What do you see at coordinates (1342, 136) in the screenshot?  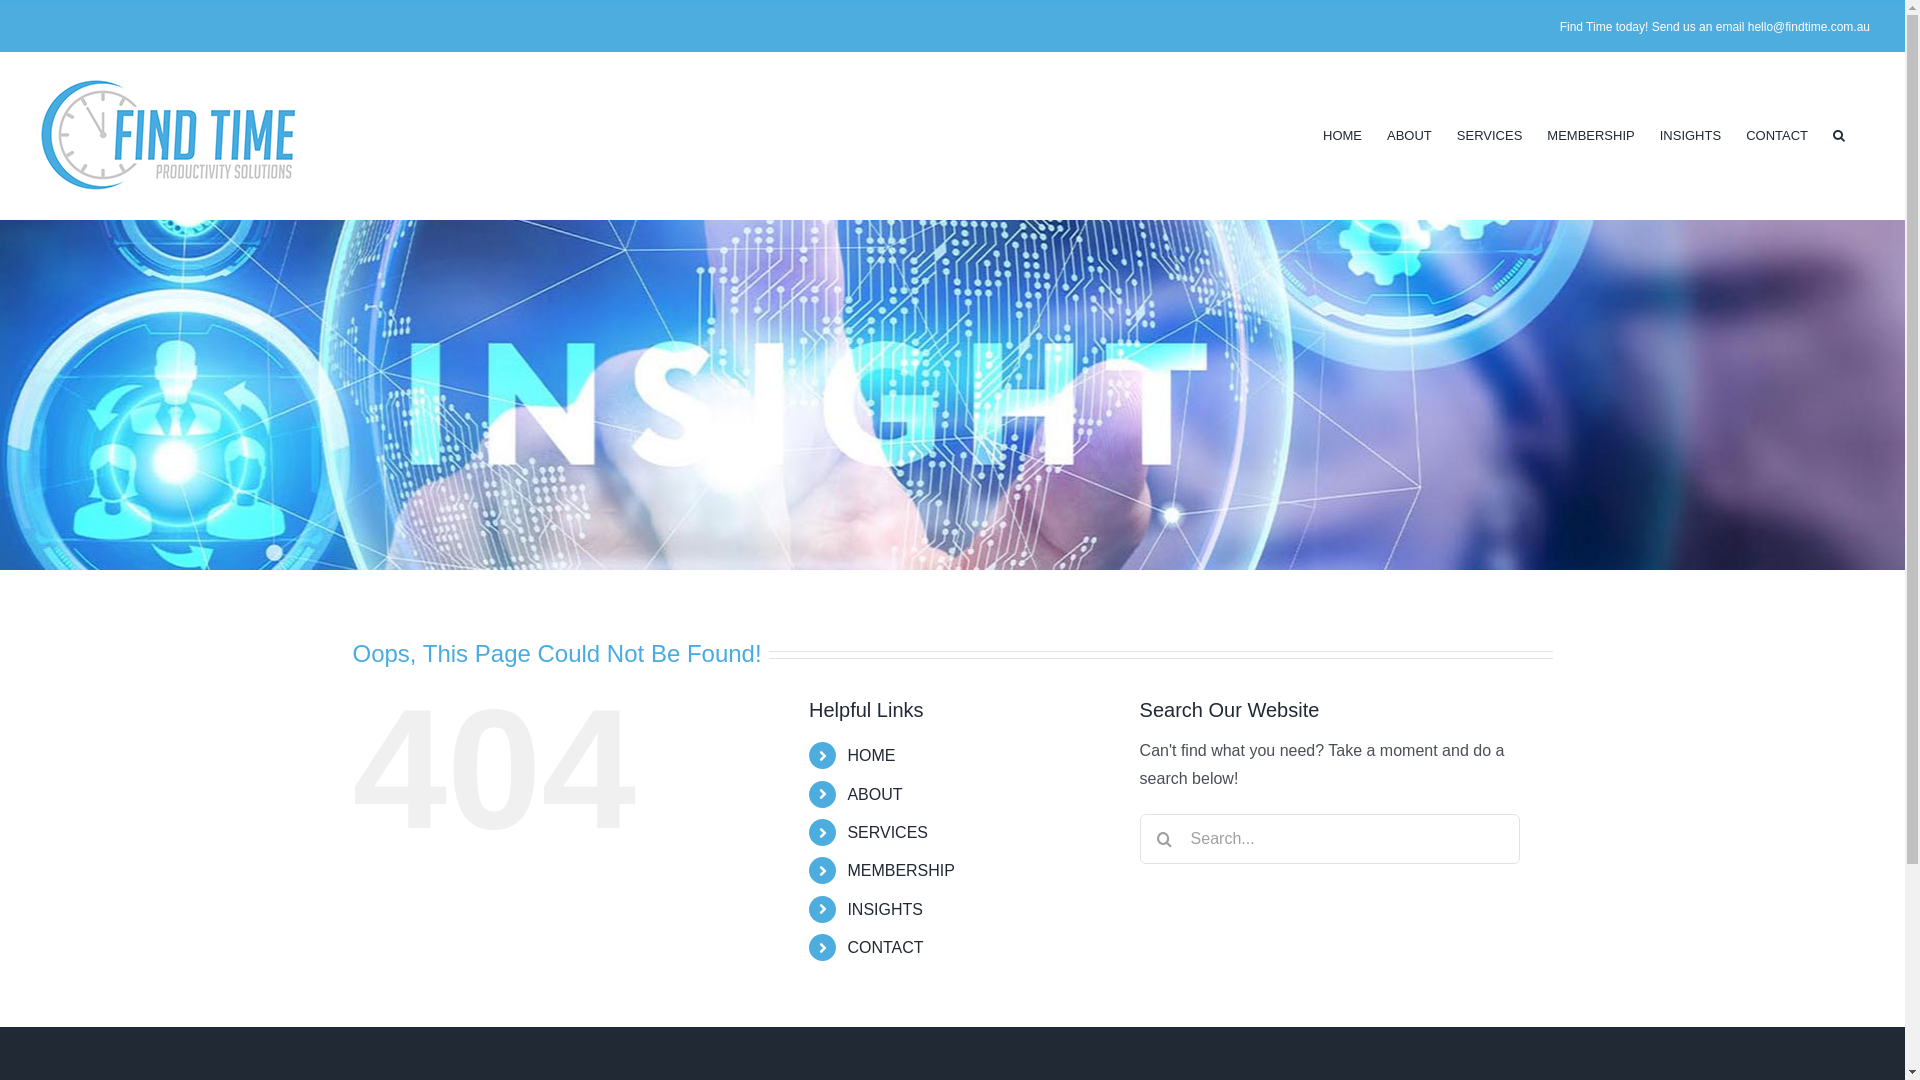 I see `HOME` at bounding box center [1342, 136].